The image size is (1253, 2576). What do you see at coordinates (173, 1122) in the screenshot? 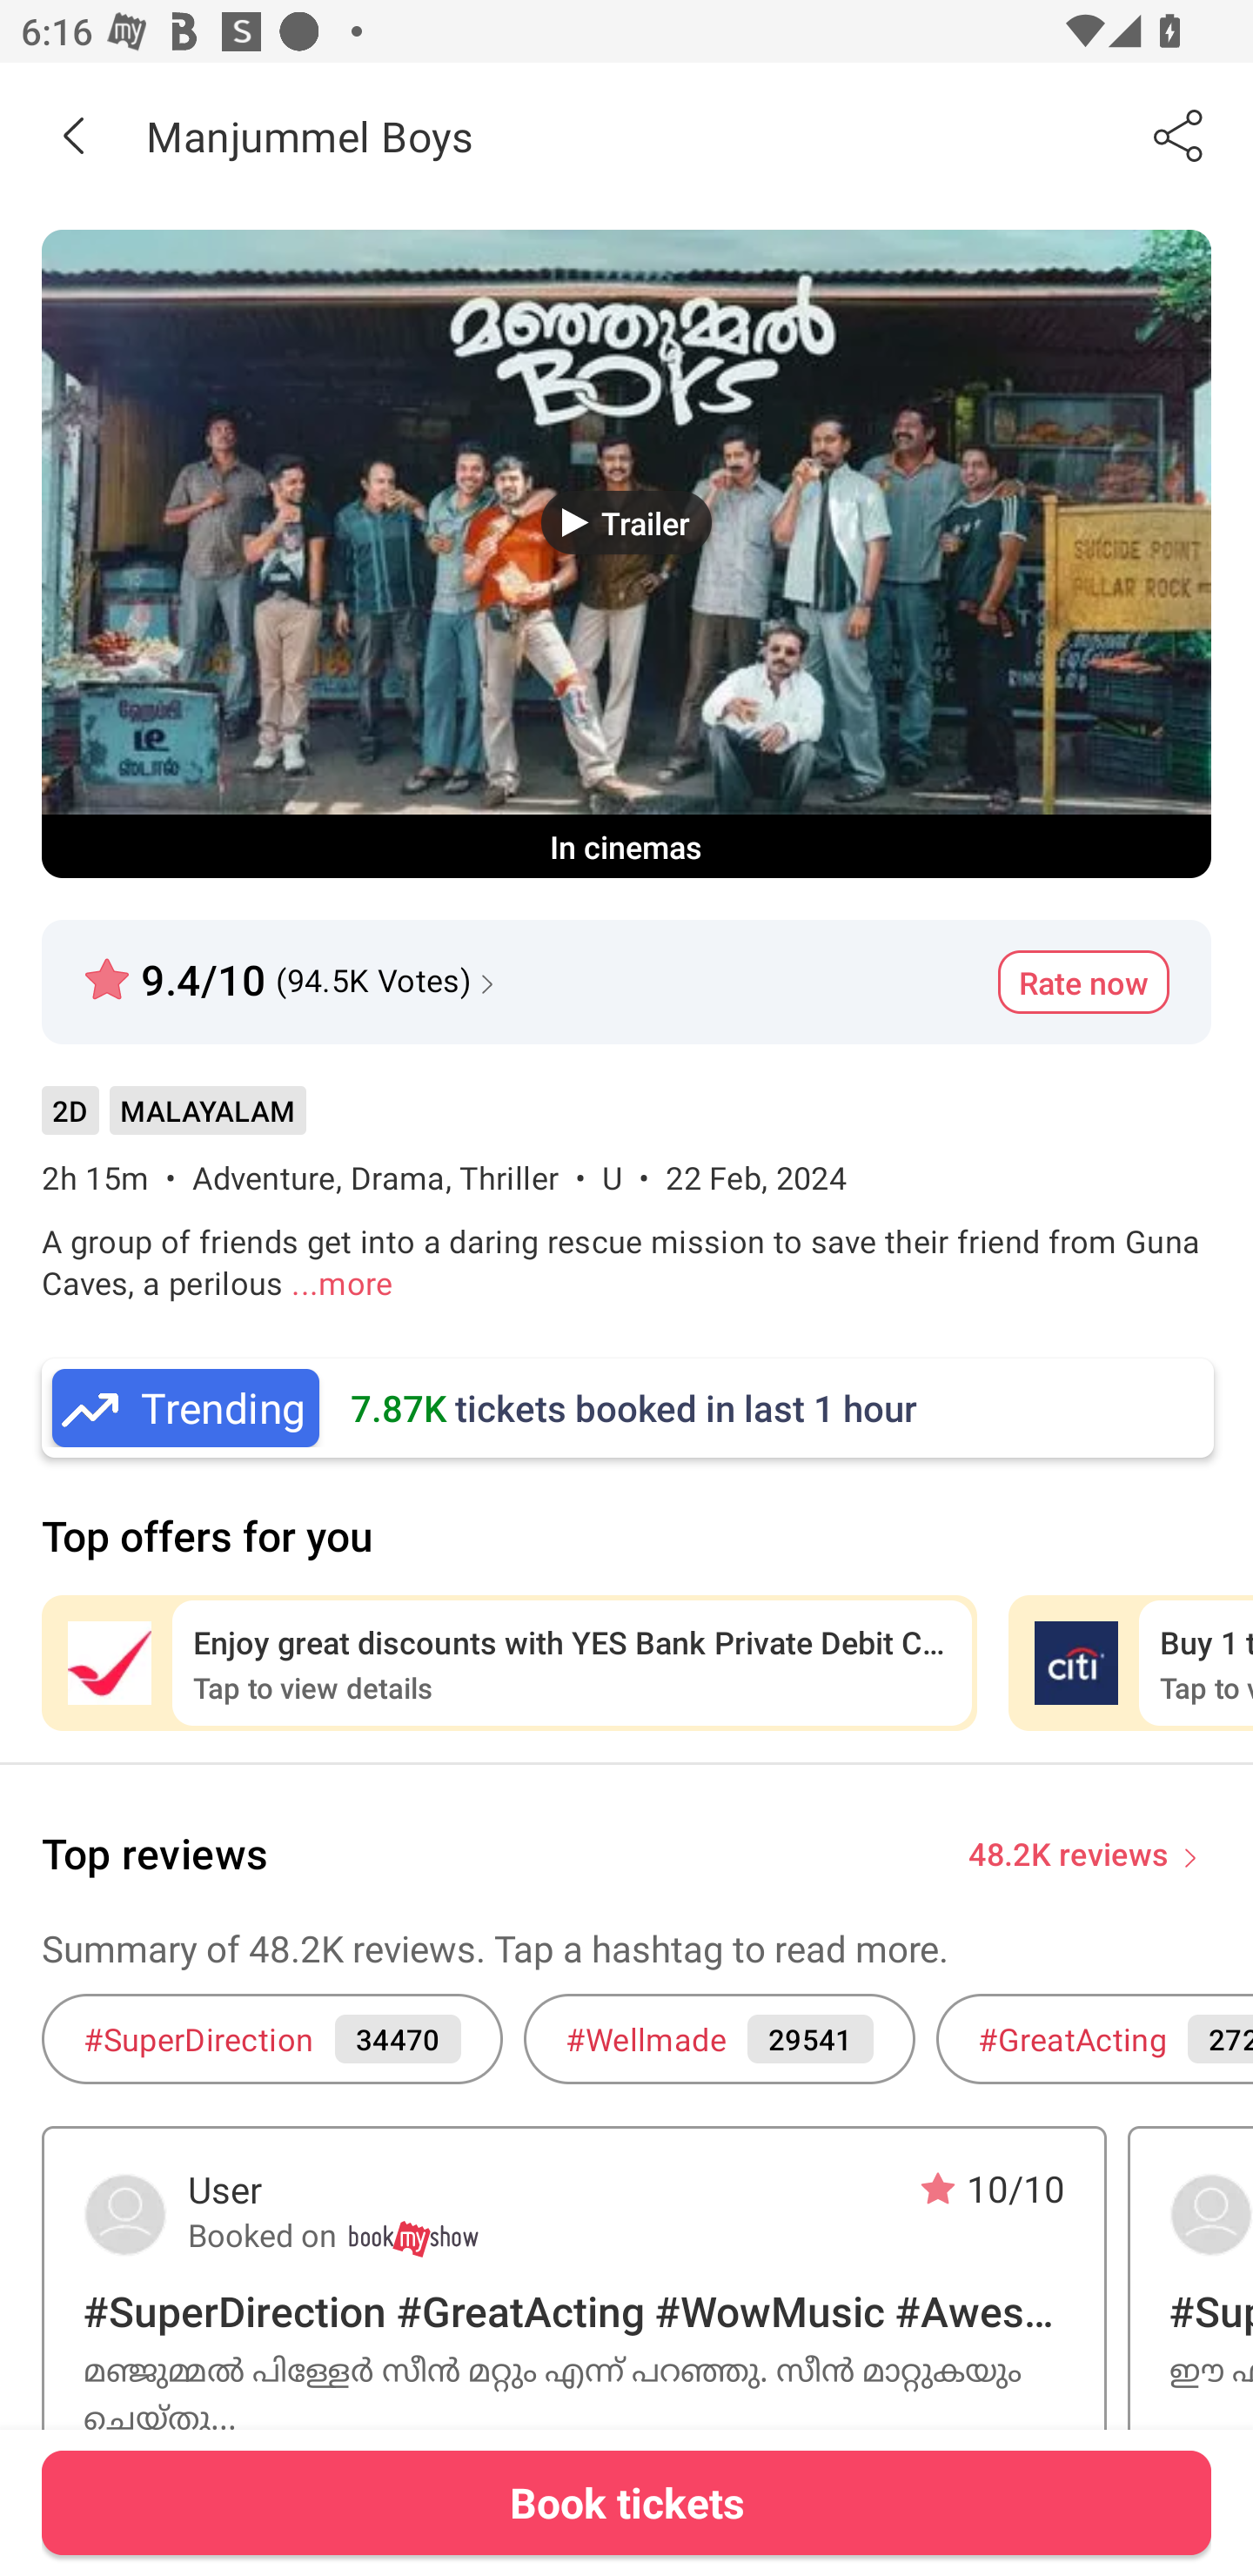
I see `2D MALAYALAM` at bounding box center [173, 1122].